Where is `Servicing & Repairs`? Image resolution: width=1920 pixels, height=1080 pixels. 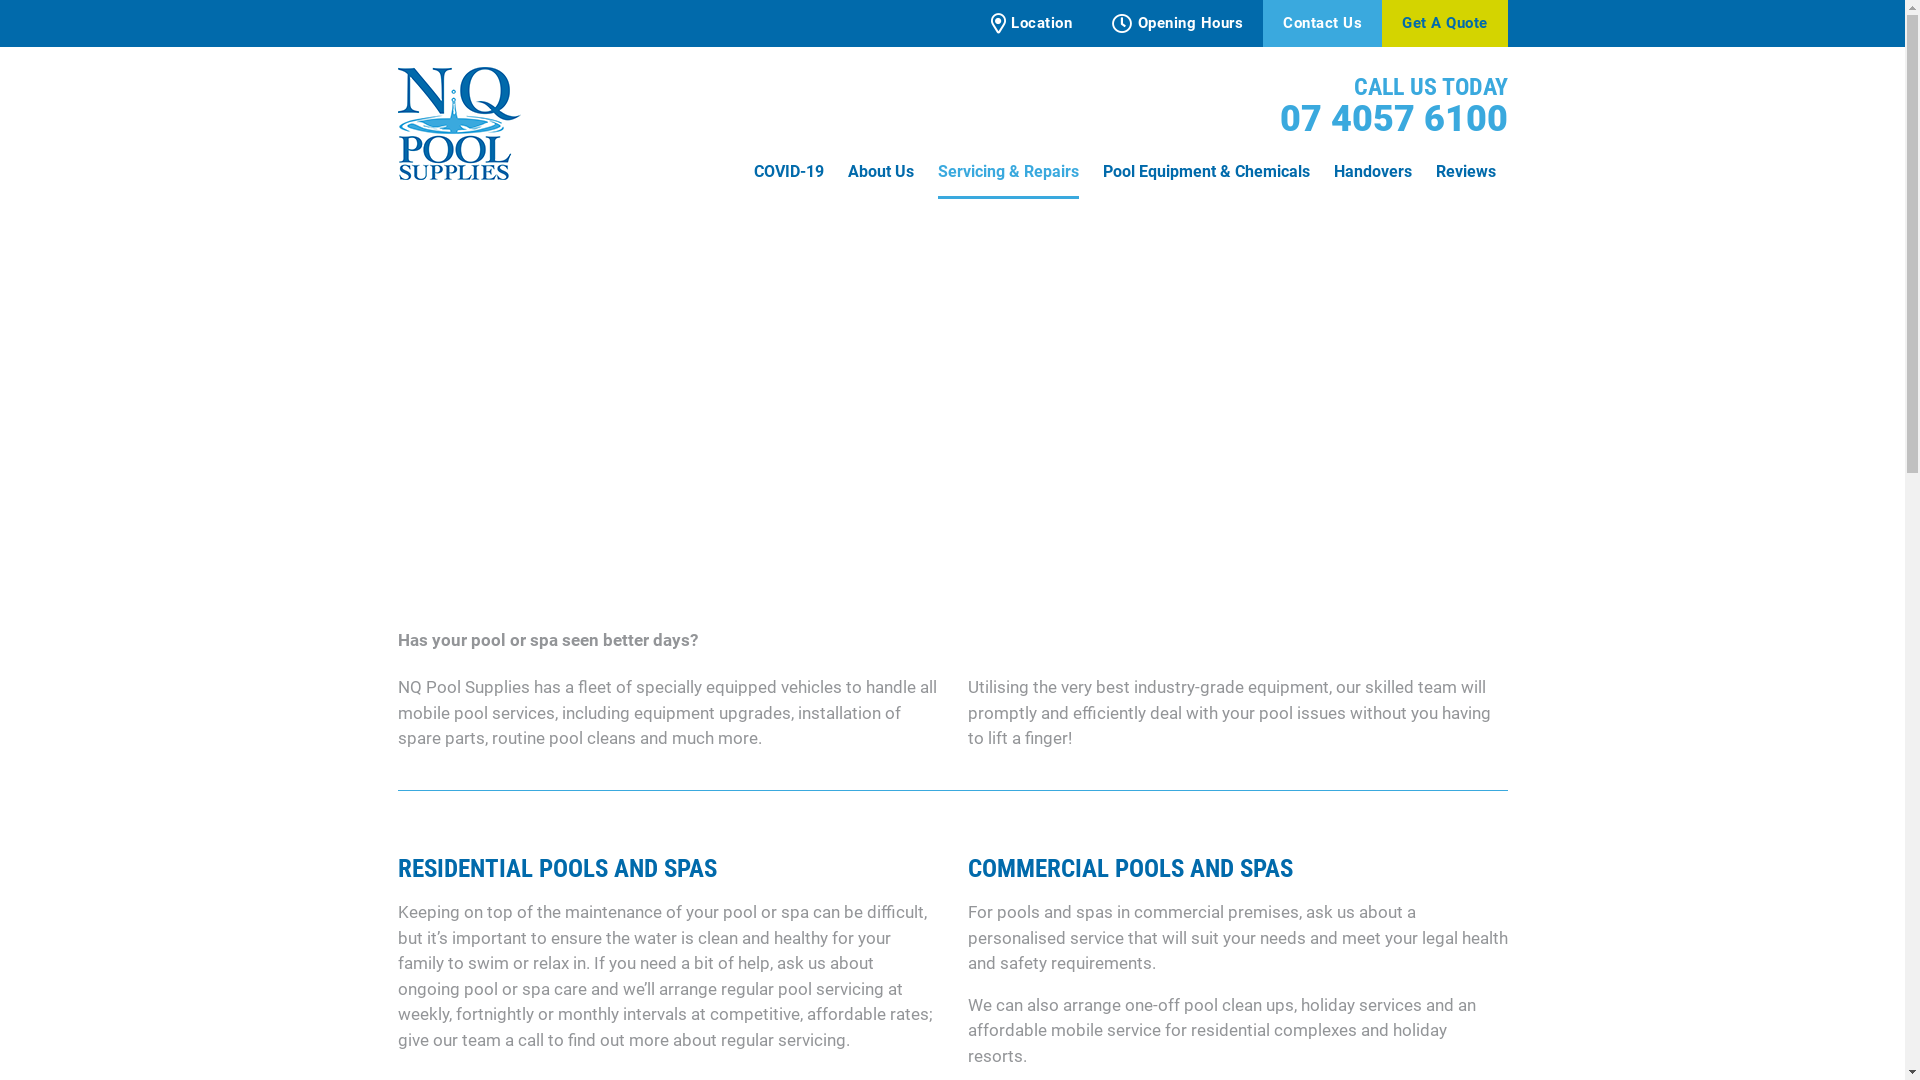
Servicing & Repairs is located at coordinates (1008, 174).